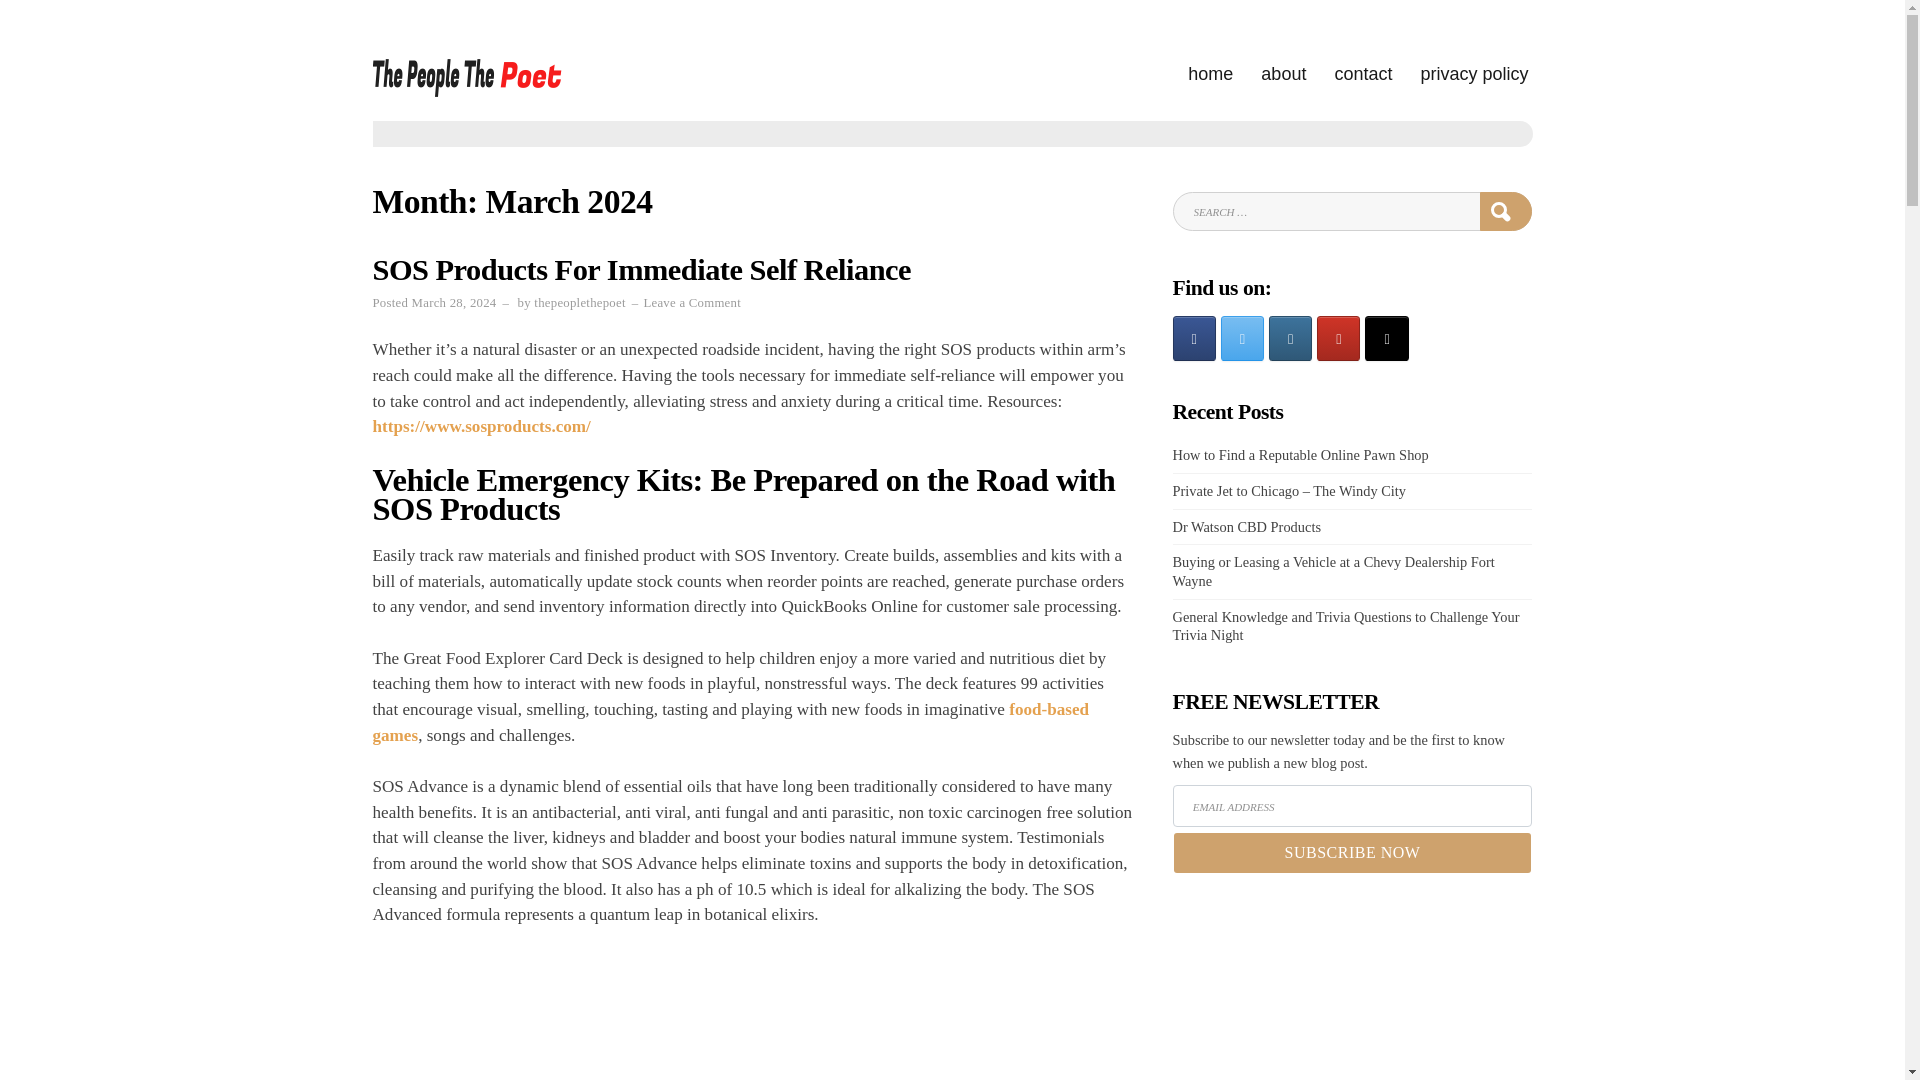 The height and width of the screenshot is (1080, 1920). Describe the element at coordinates (641, 270) in the screenshot. I see `SOS Products For Immediate Self Reliance` at that location.